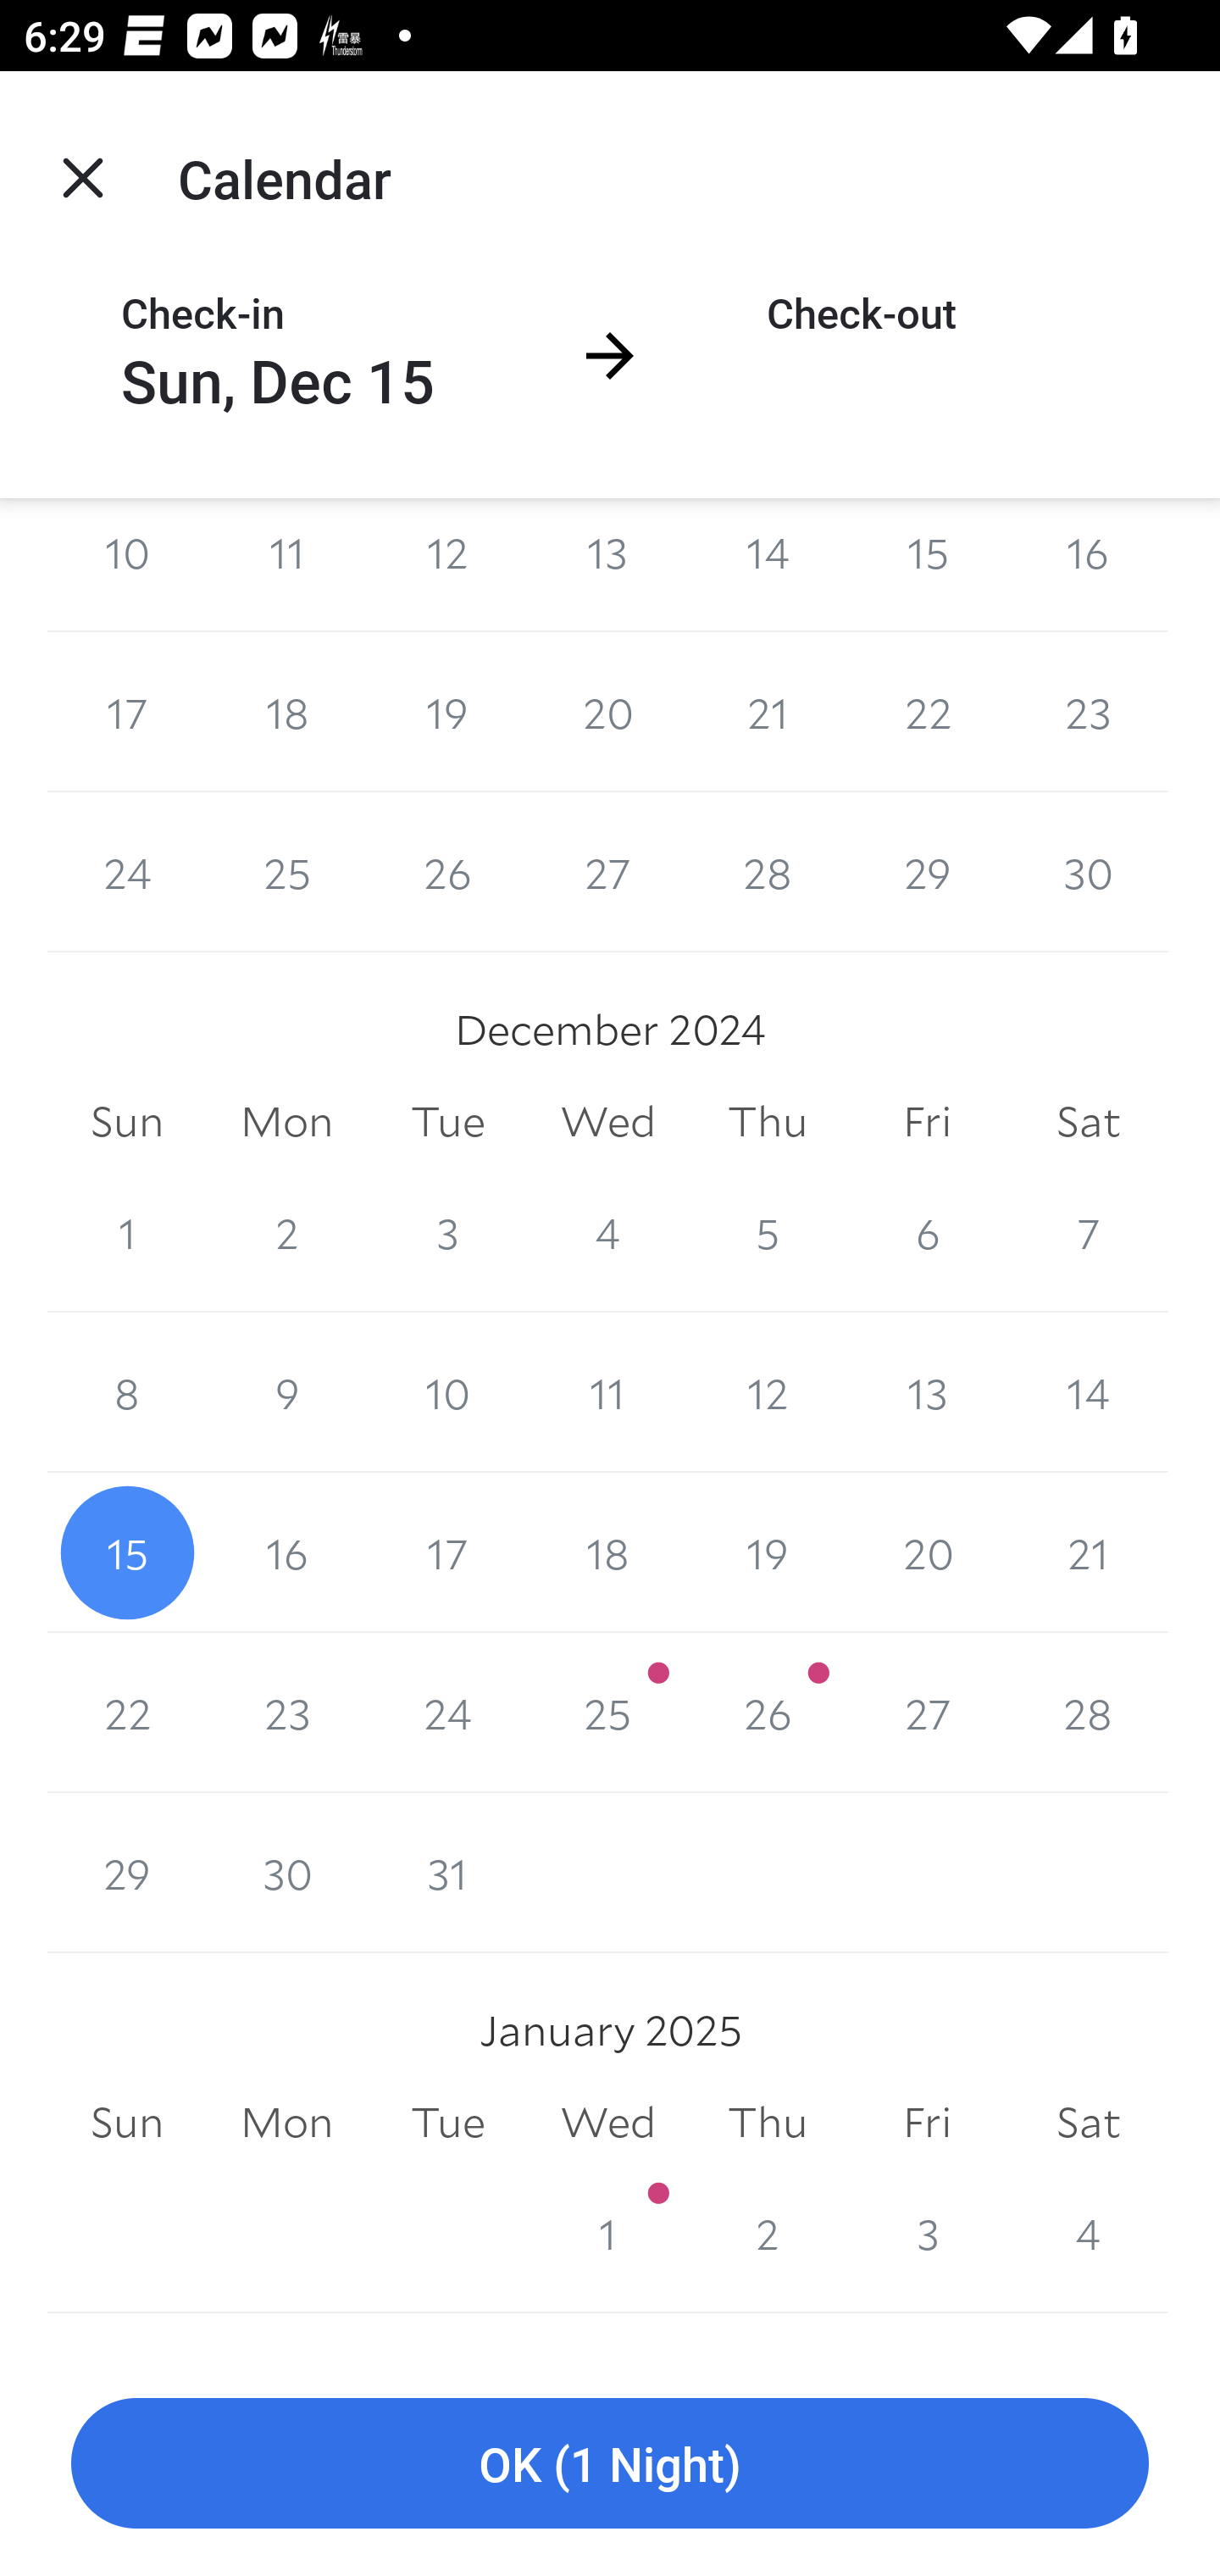 Image resolution: width=1220 pixels, height=2576 pixels. Describe the element at coordinates (286, 712) in the screenshot. I see `18 18 November 2024` at that location.